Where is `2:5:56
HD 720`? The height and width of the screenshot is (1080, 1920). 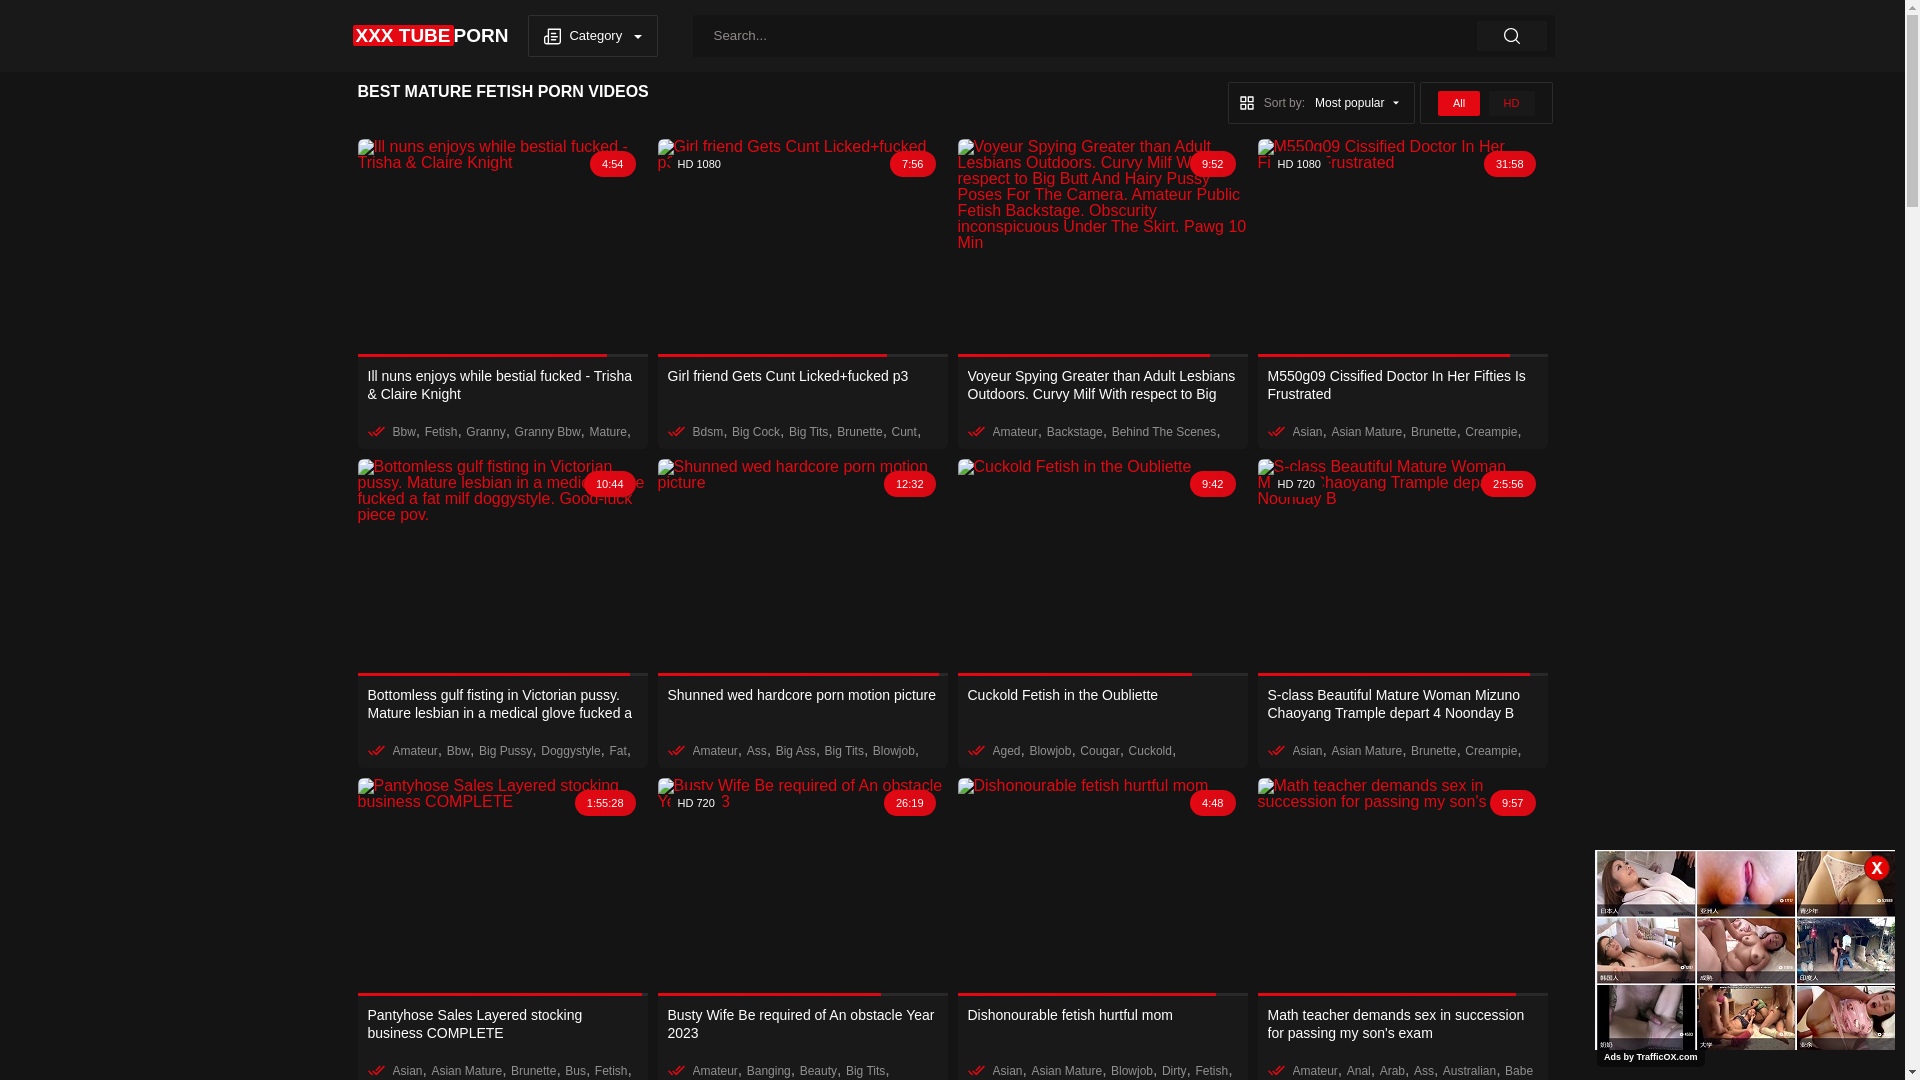
2:5:56
HD 720 is located at coordinates (1403, 567).